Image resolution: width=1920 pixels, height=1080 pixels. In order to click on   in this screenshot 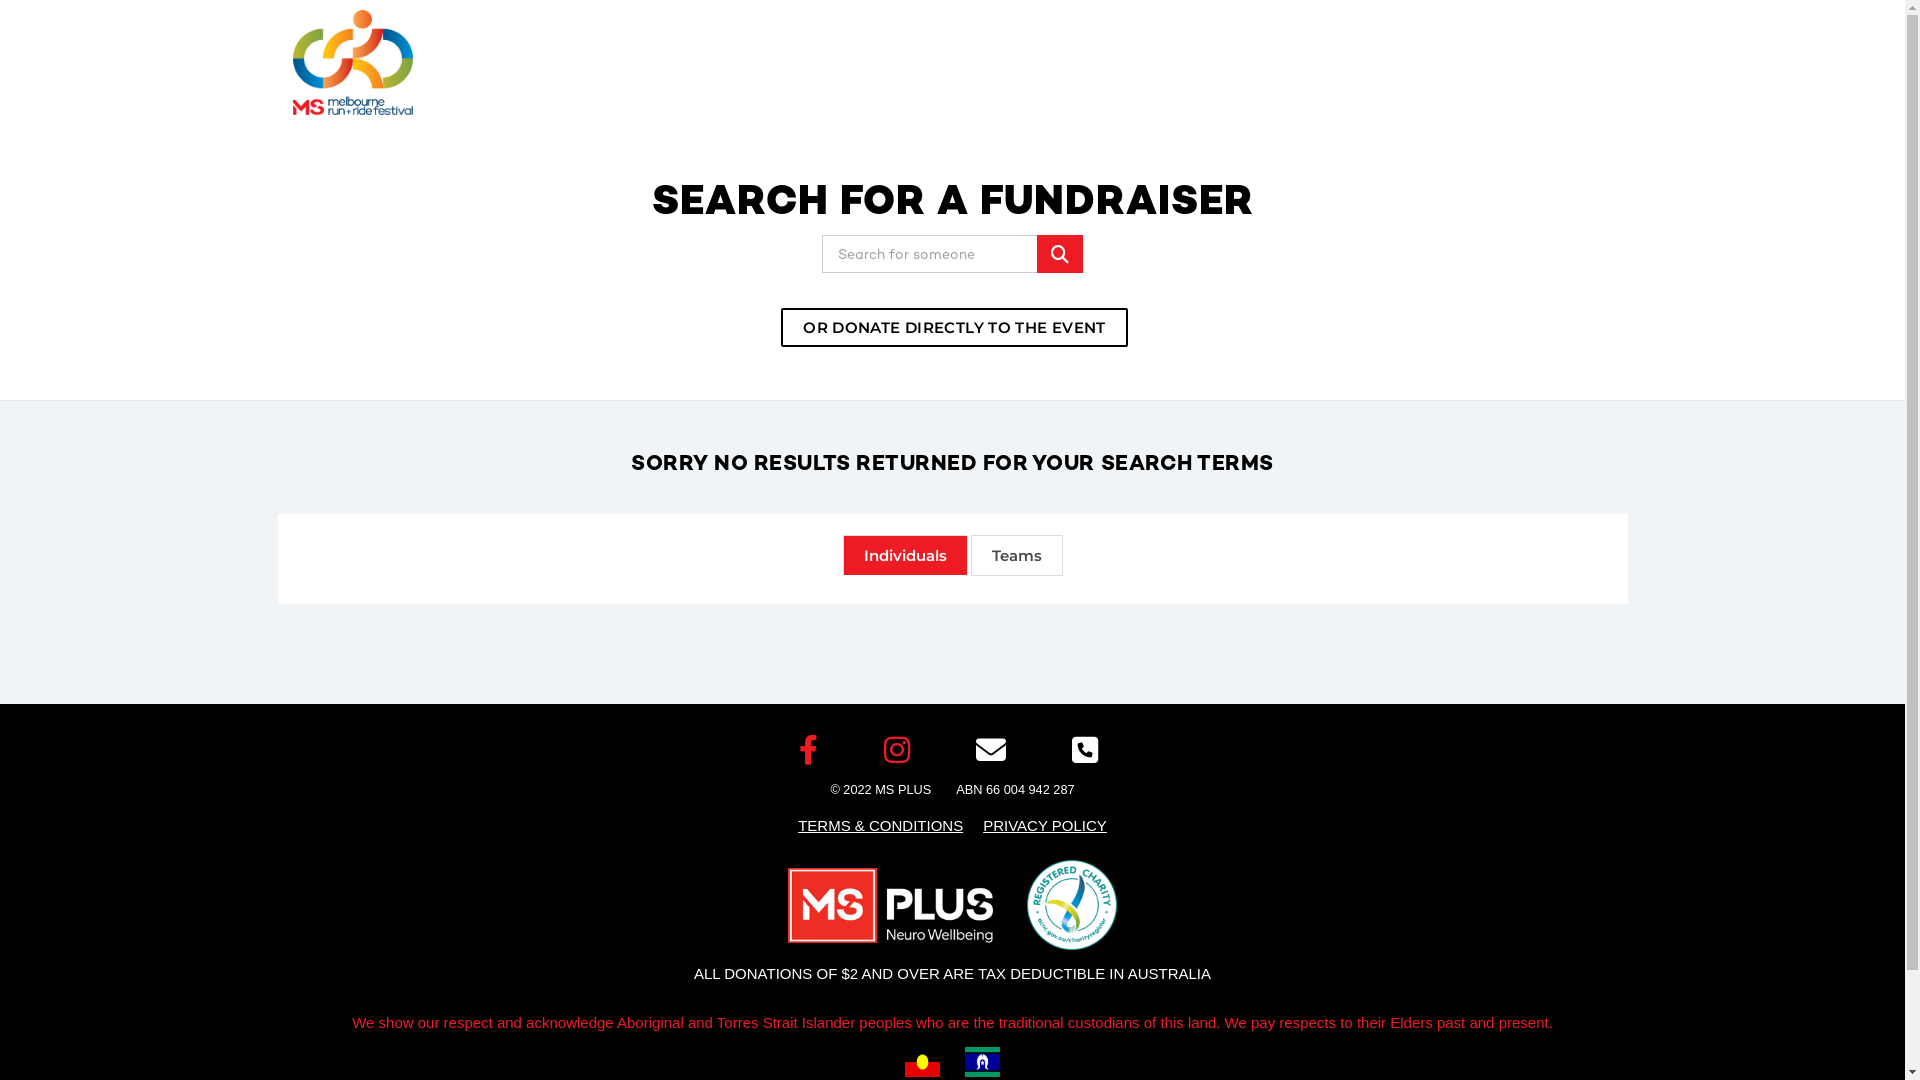, I will do `click(901, 750)`.